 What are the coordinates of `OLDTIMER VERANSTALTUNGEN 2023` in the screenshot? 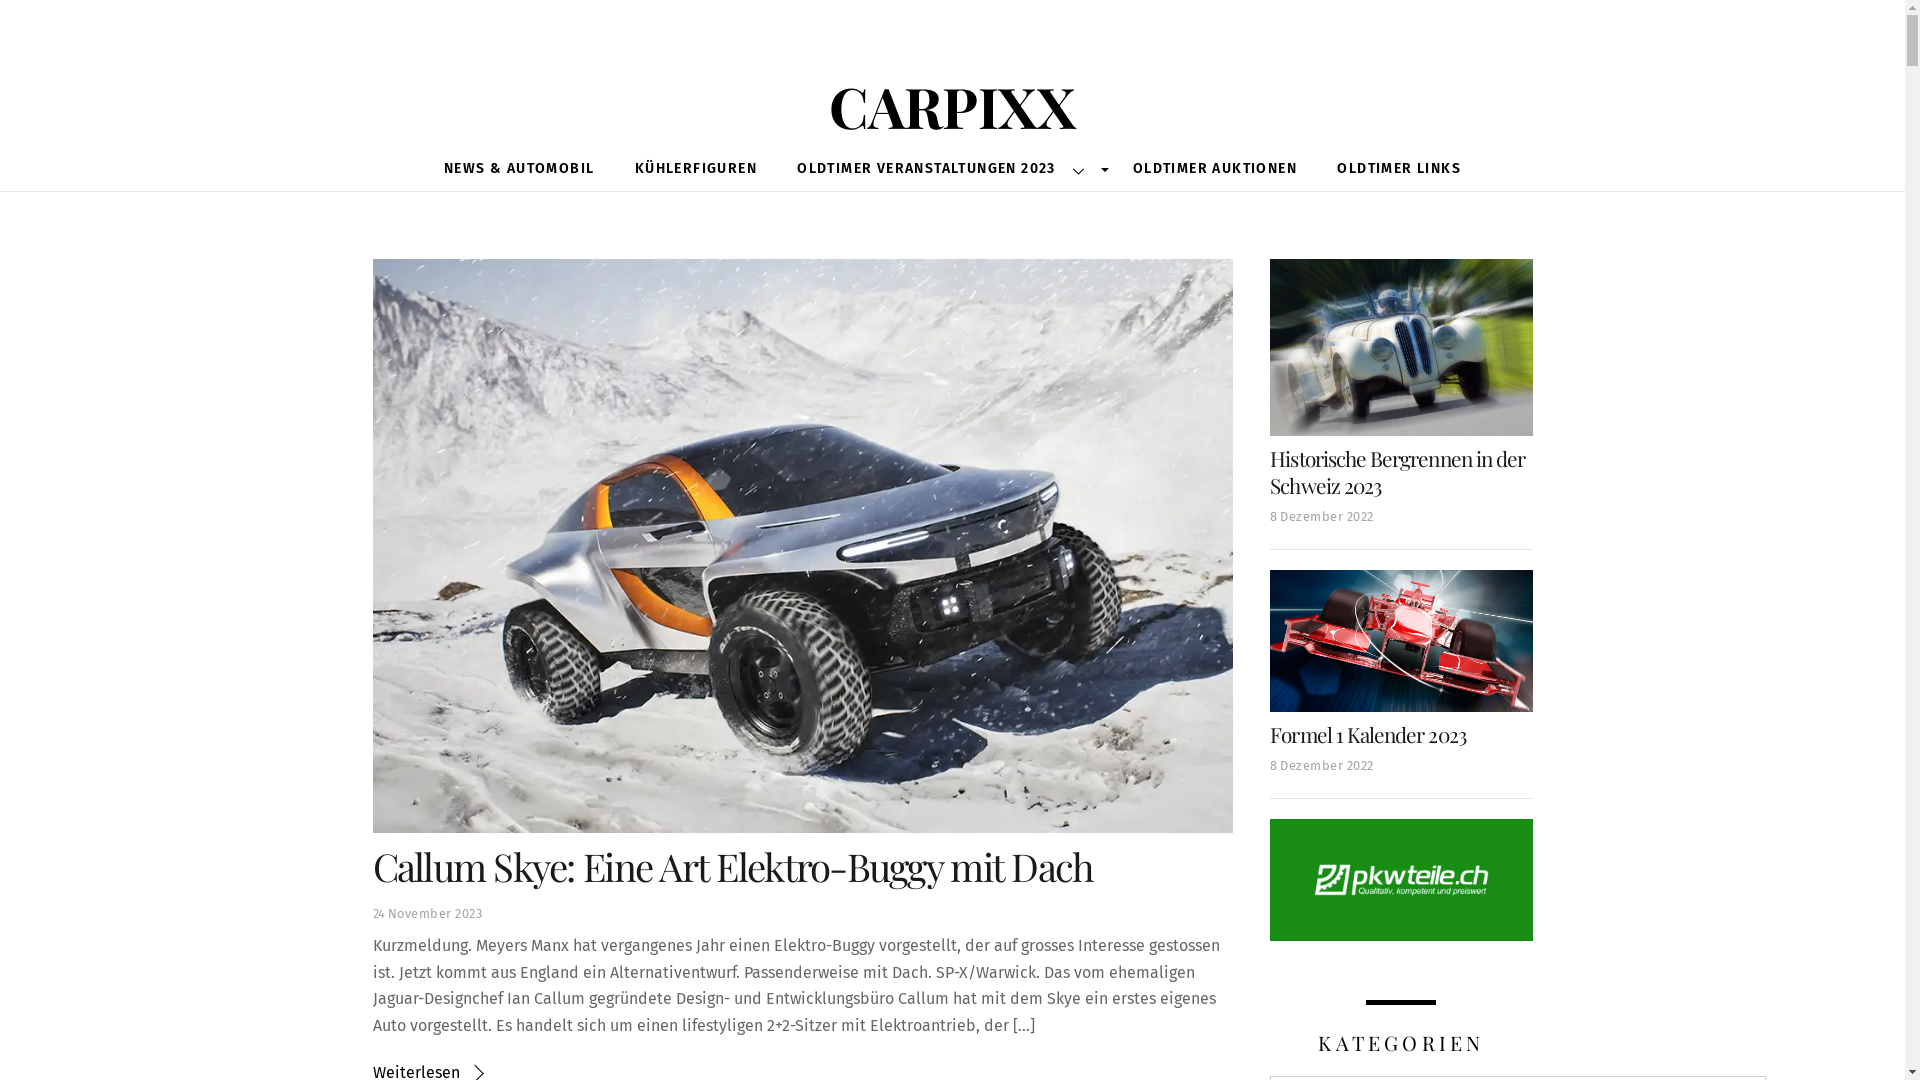 It's located at (945, 170).